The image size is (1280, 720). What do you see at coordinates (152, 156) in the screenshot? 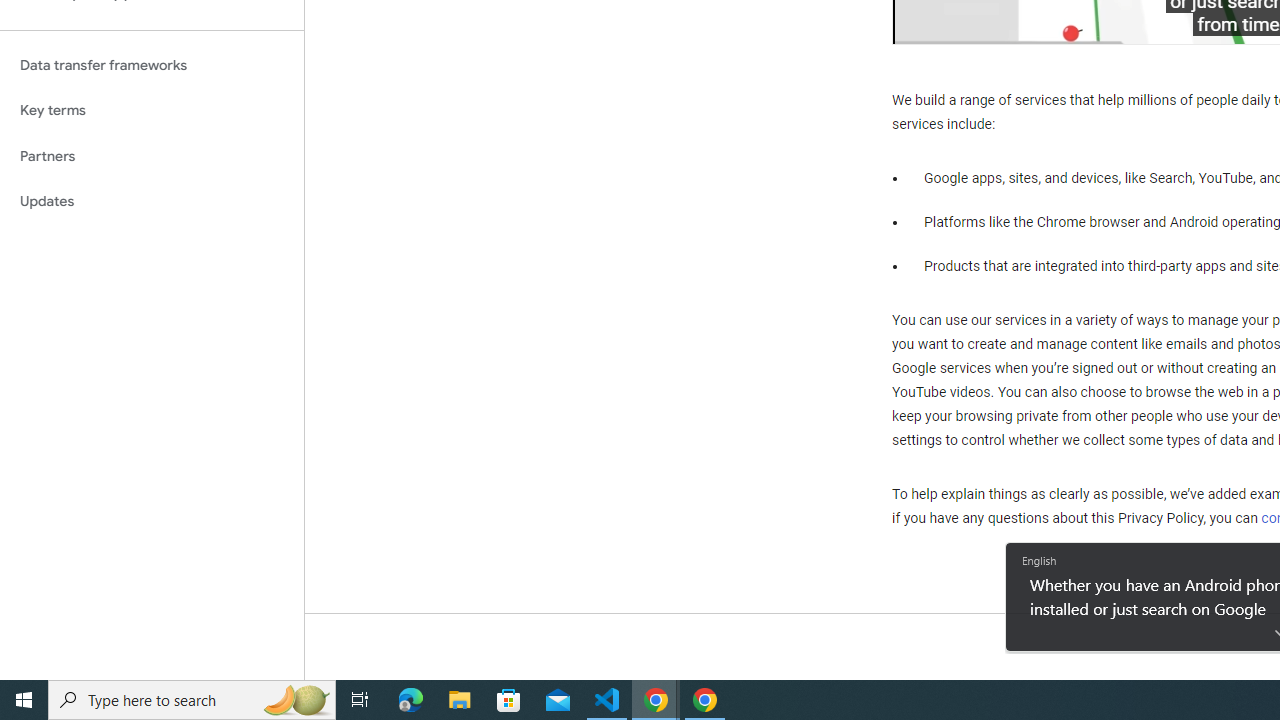
I see `Partners` at bounding box center [152, 156].